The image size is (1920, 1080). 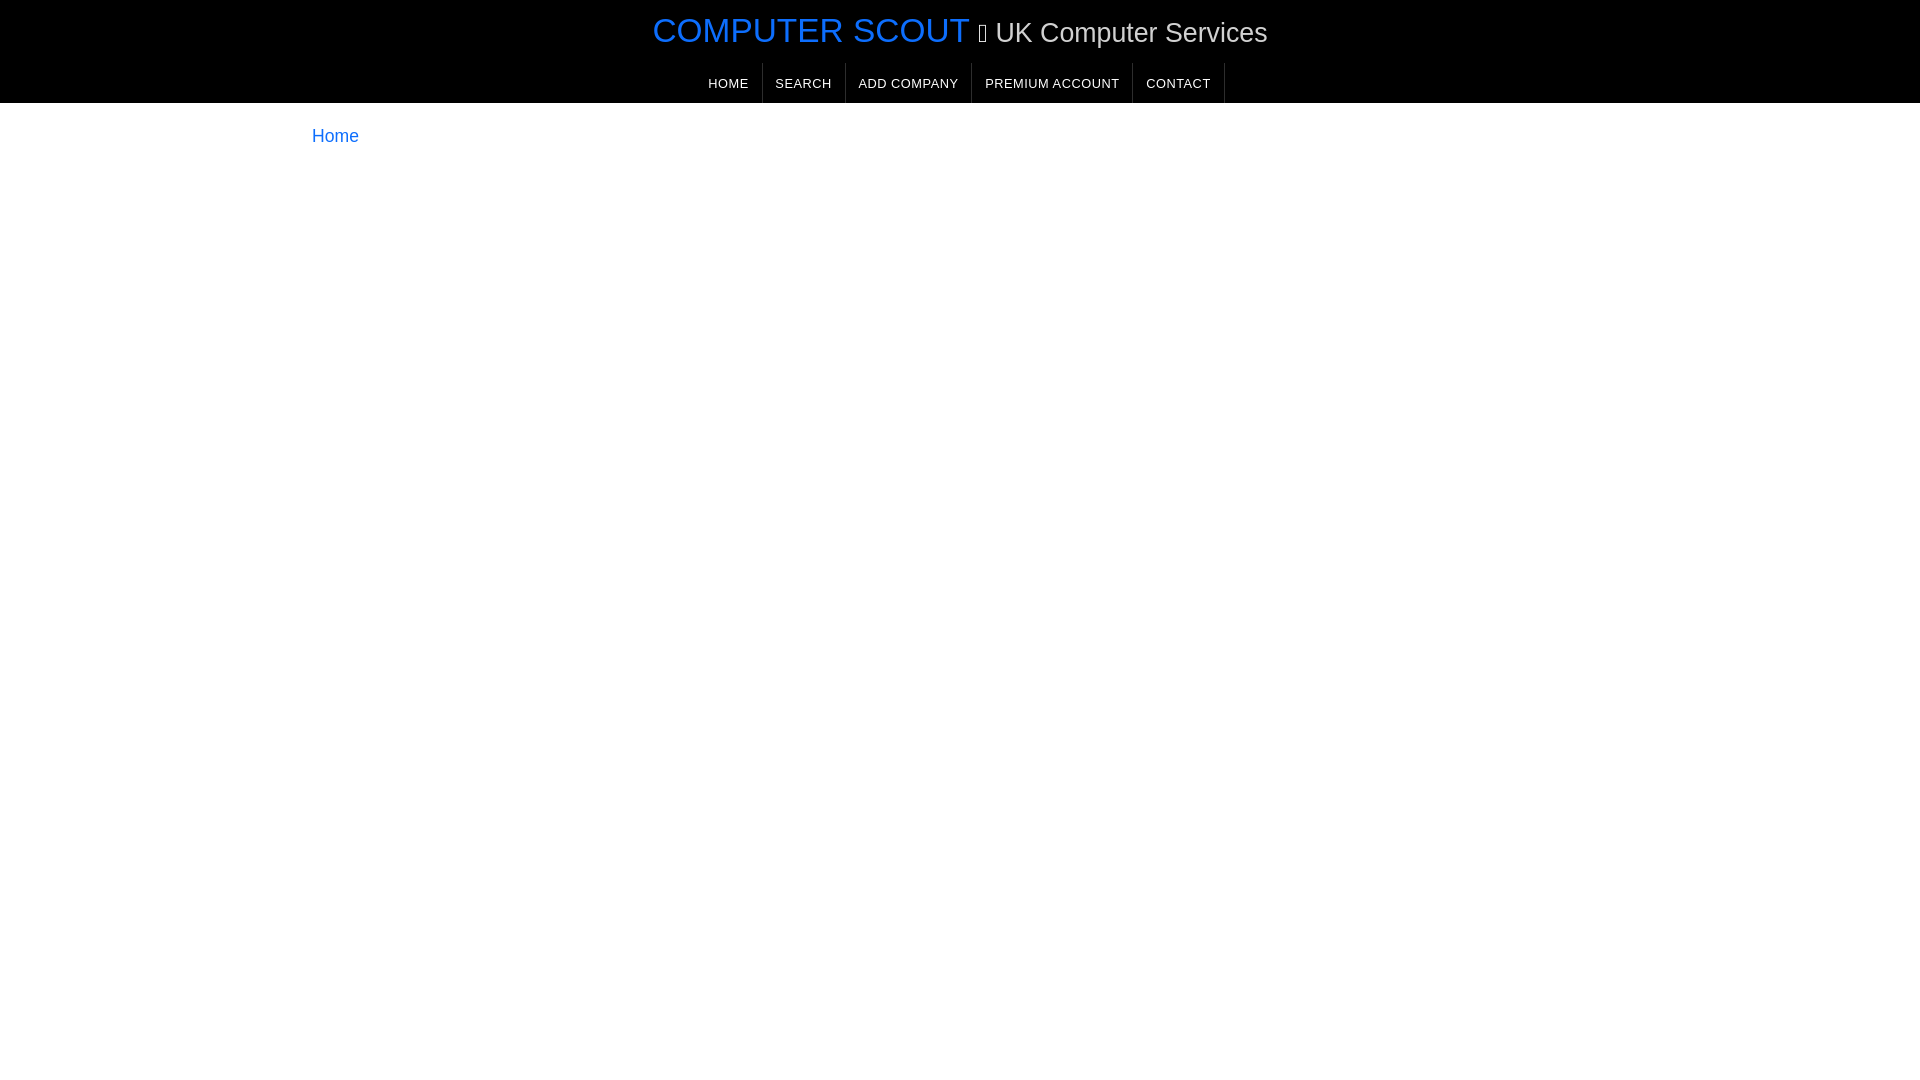 What do you see at coordinates (908, 82) in the screenshot?
I see `ADD COMPANY` at bounding box center [908, 82].